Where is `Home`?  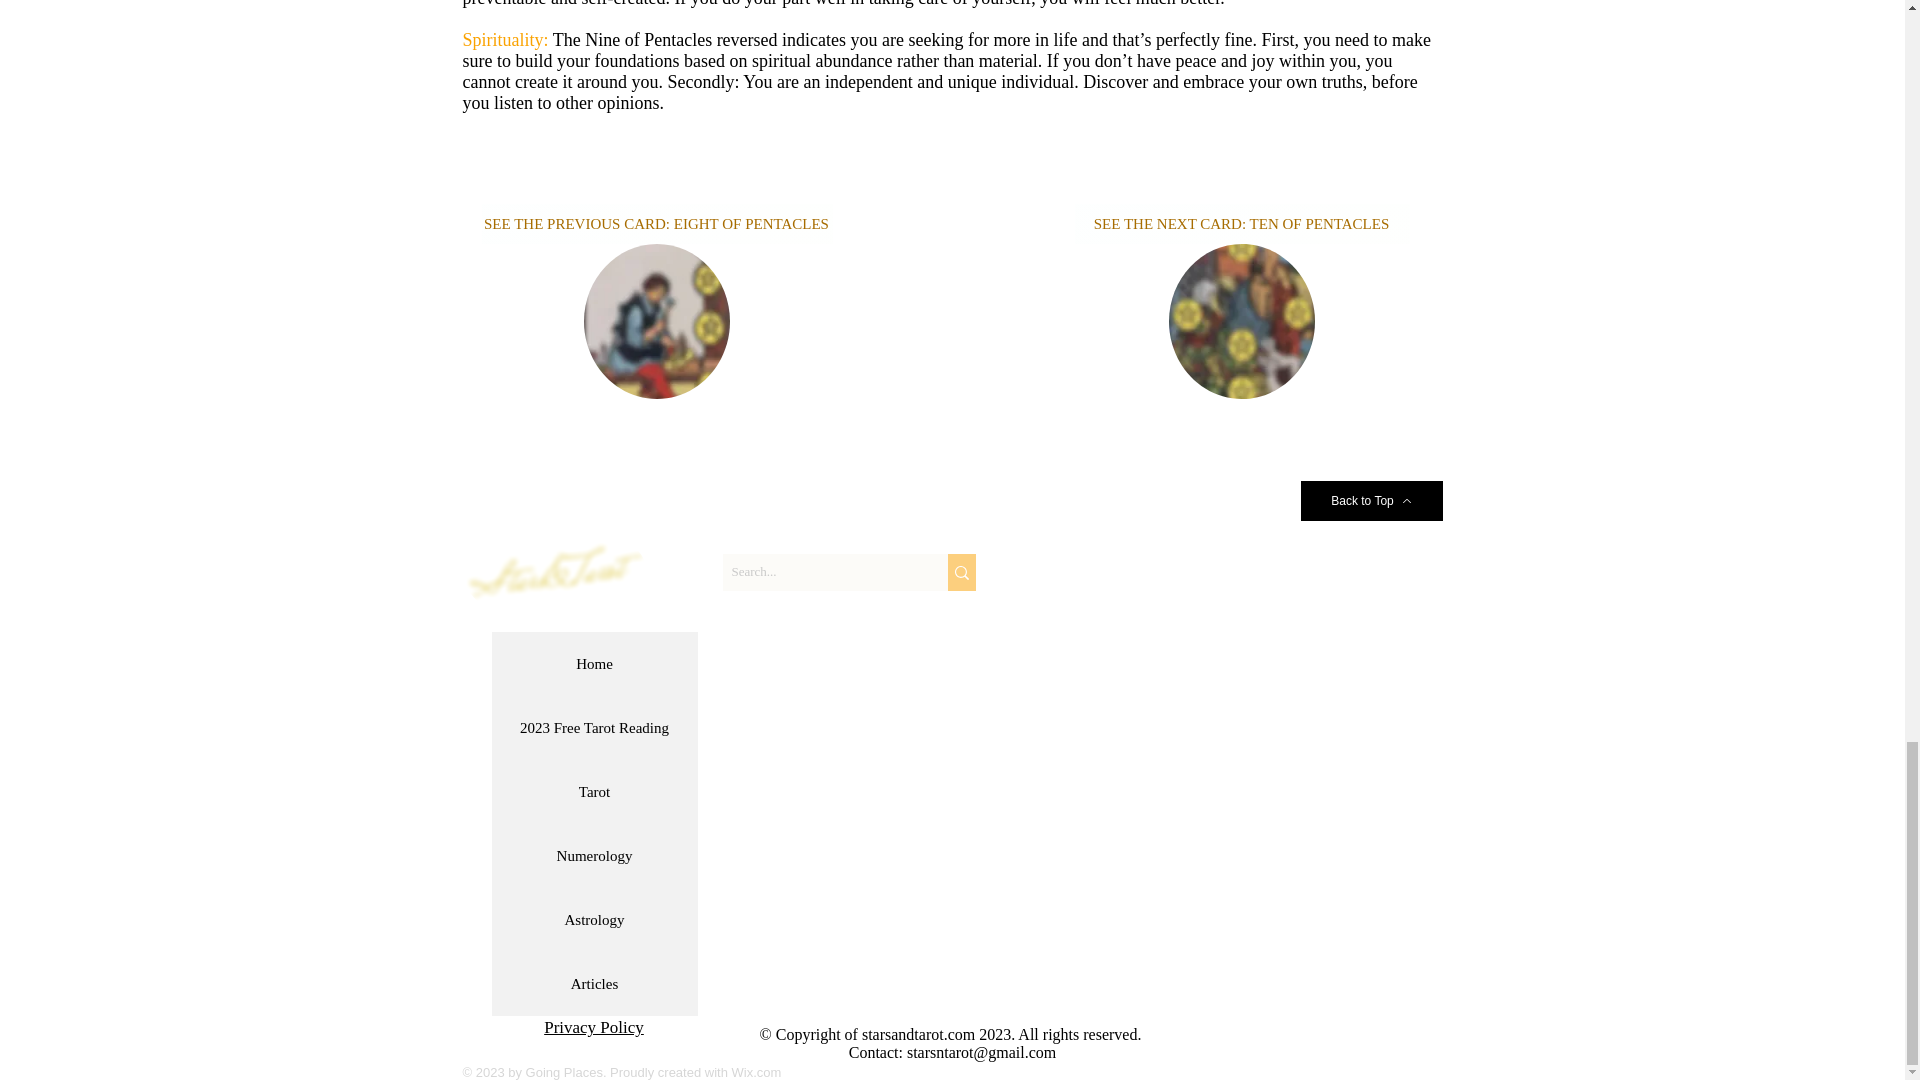 Home is located at coordinates (594, 663).